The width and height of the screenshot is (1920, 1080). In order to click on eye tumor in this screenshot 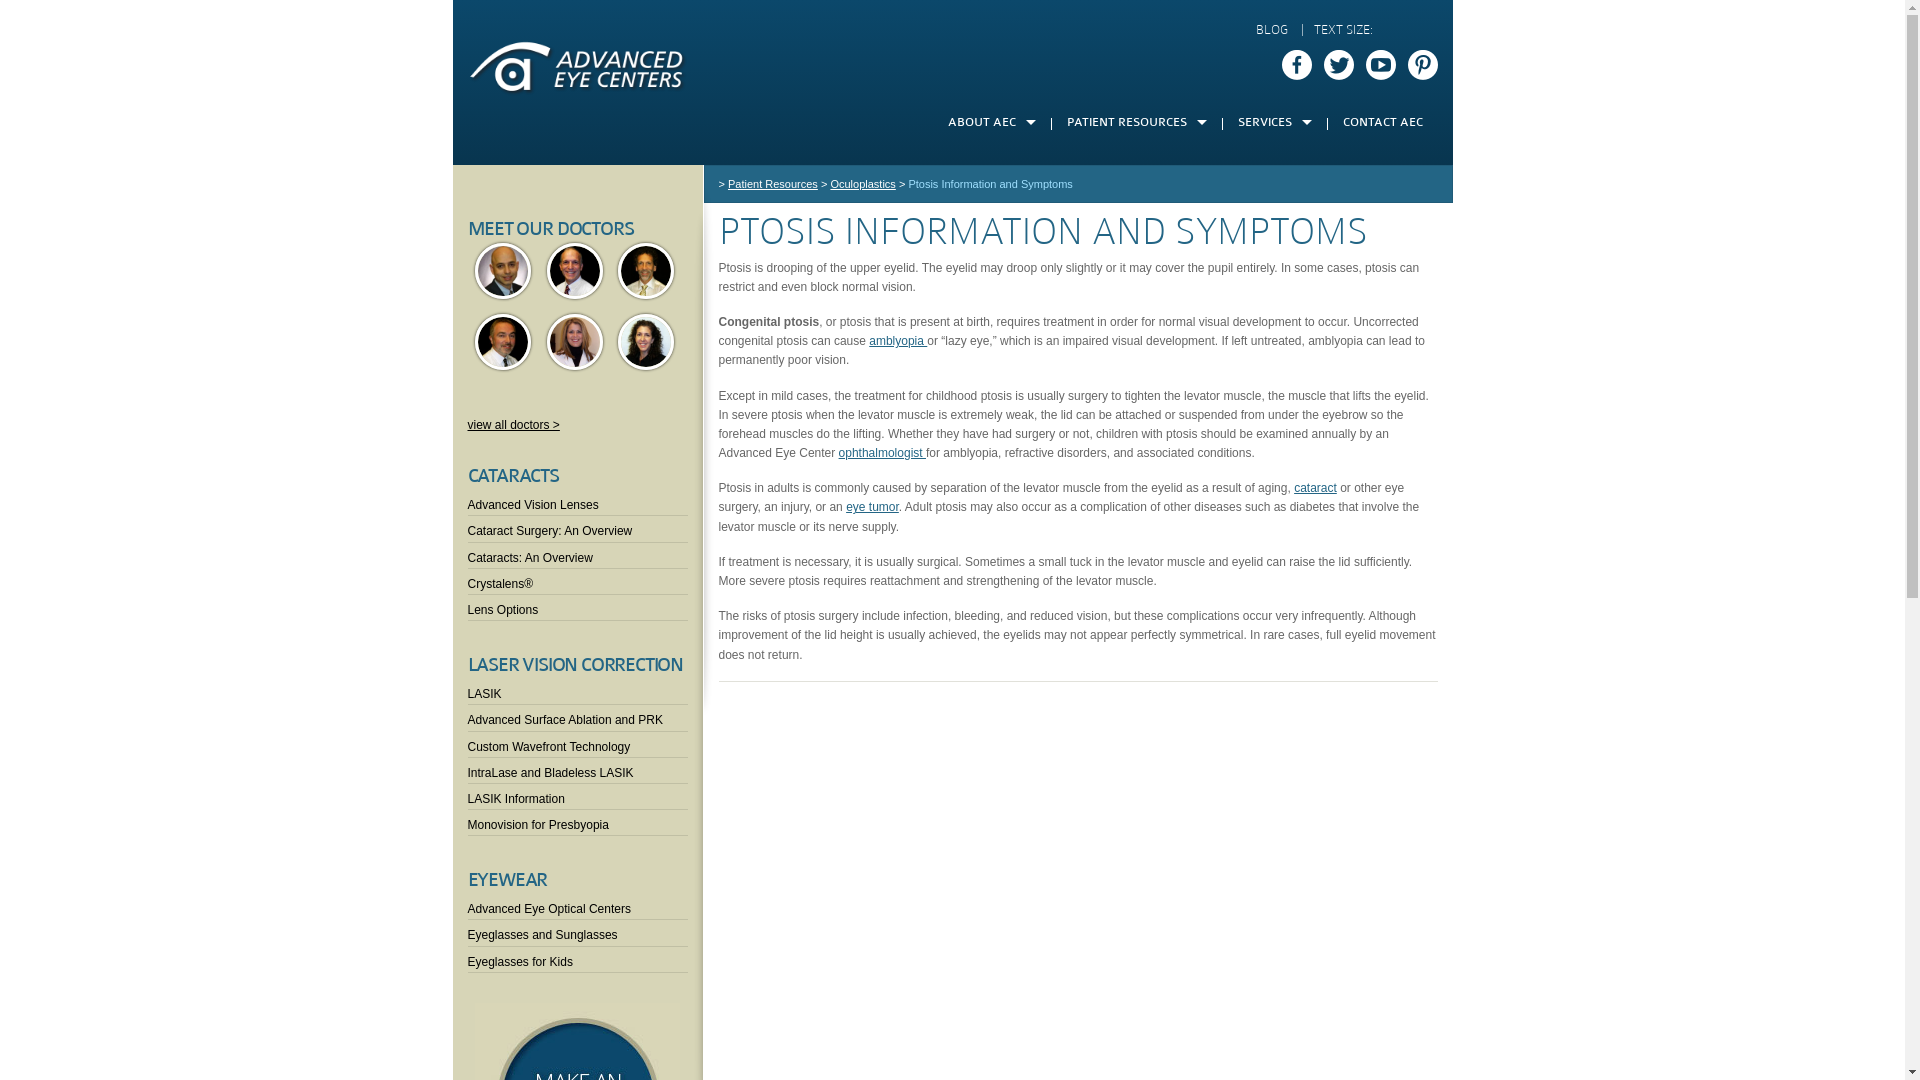, I will do `click(872, 507)`.